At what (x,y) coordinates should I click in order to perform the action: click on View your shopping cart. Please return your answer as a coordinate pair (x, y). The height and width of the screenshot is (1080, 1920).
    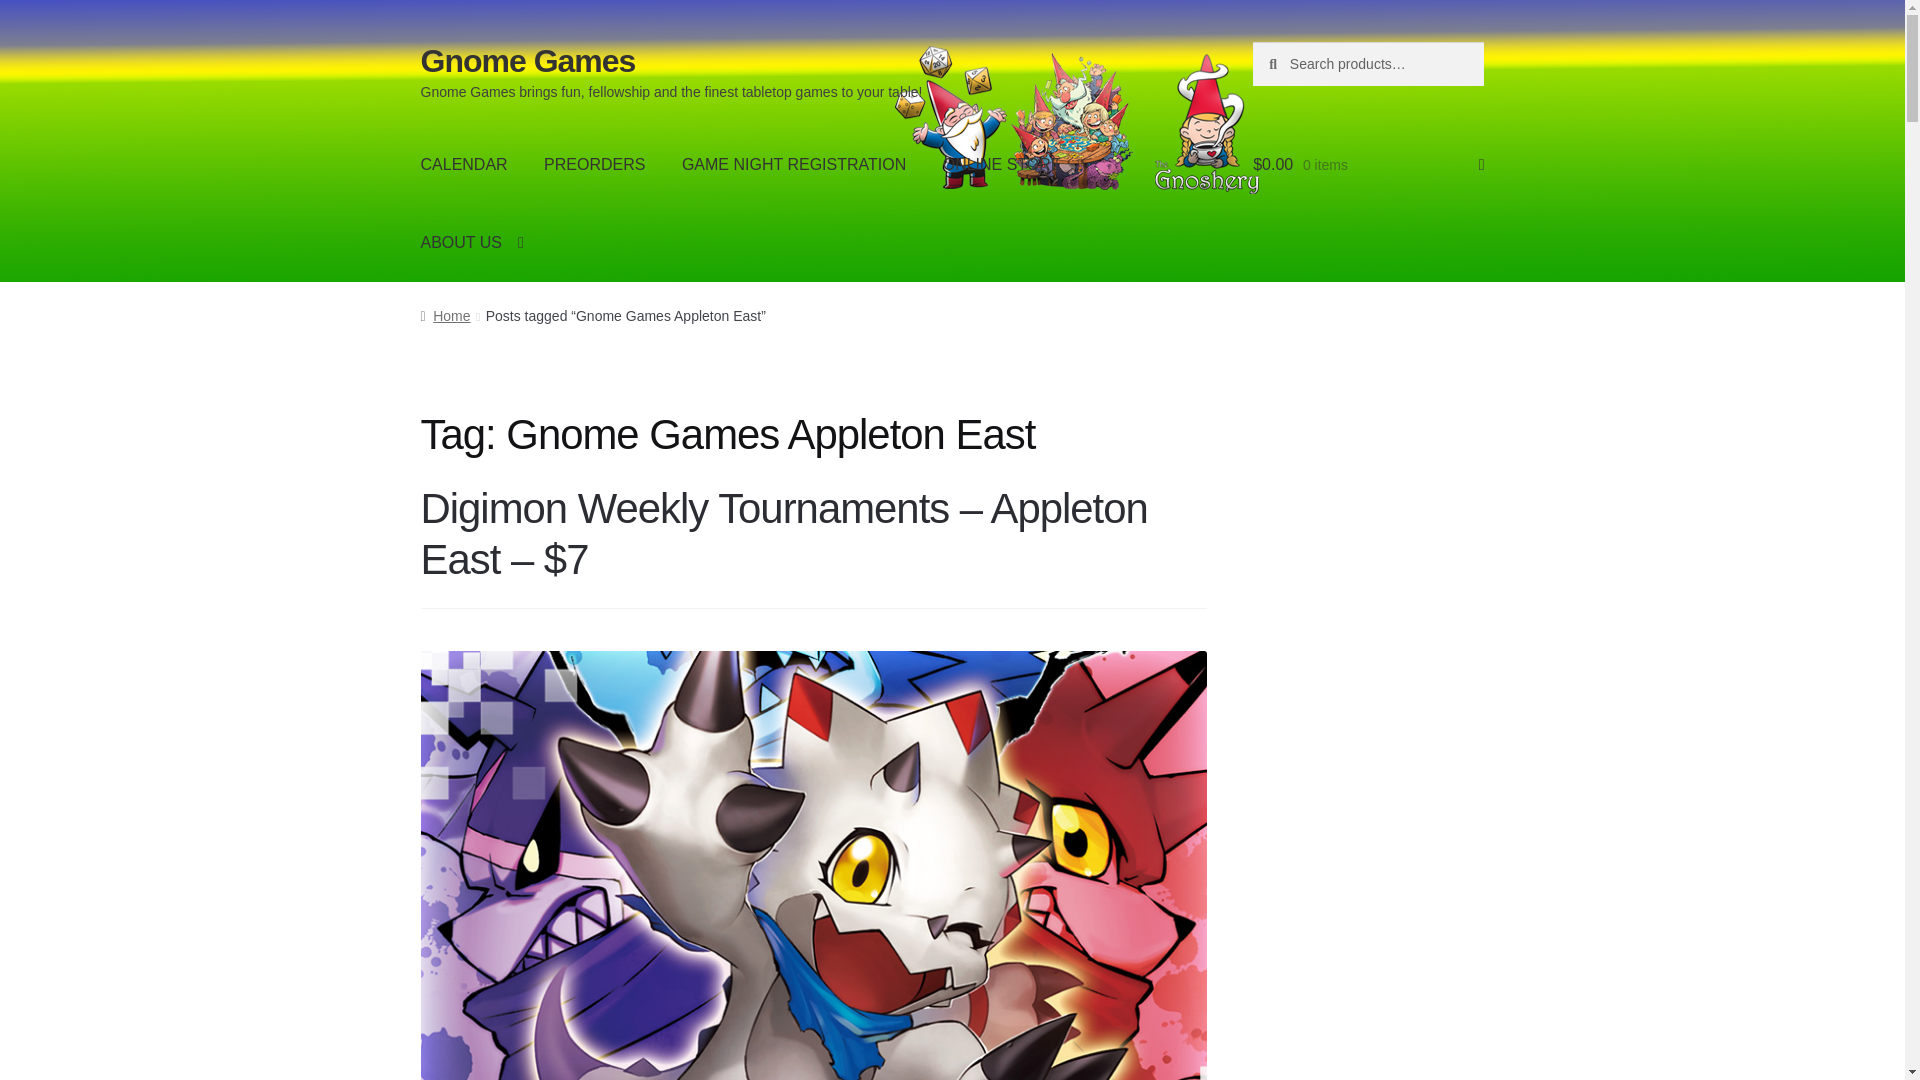
    Looking at the image, I should click on (1368, 165).